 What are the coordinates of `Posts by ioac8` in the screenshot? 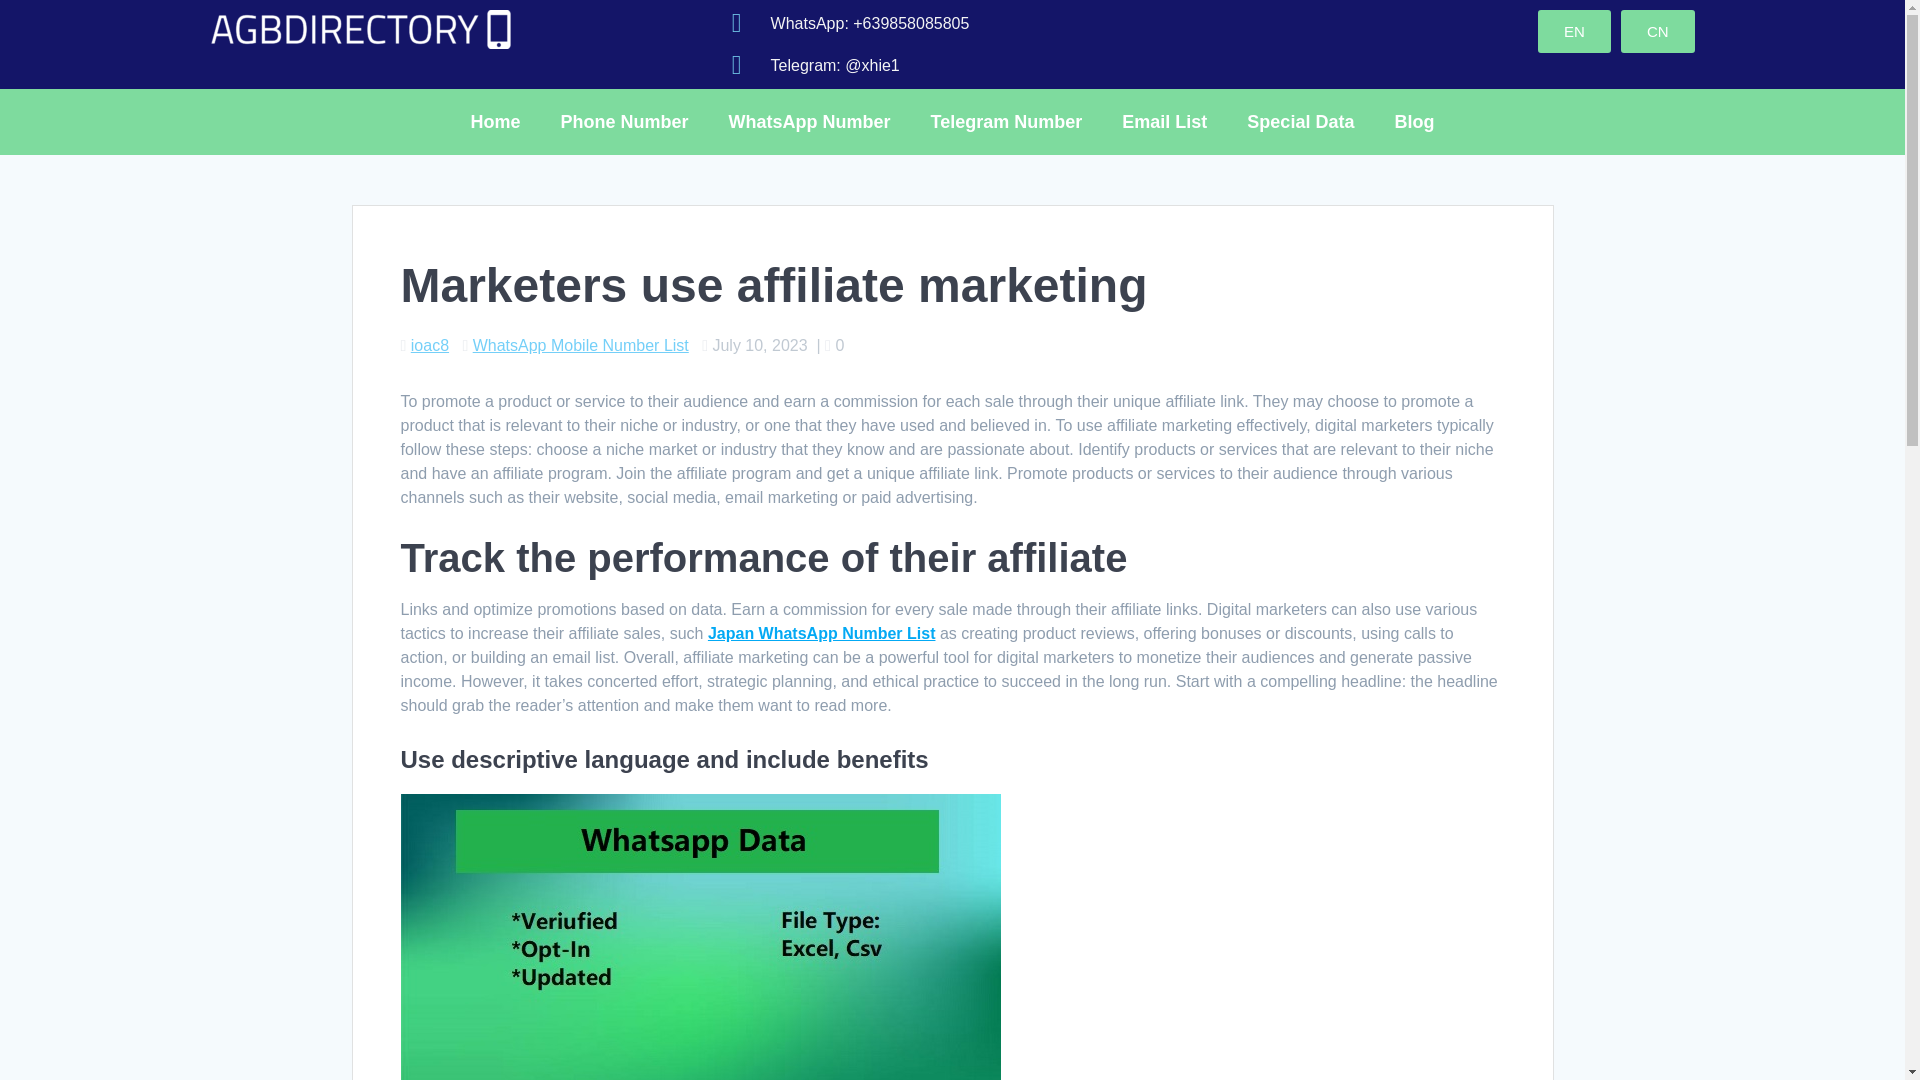 It's located at (430, 345).